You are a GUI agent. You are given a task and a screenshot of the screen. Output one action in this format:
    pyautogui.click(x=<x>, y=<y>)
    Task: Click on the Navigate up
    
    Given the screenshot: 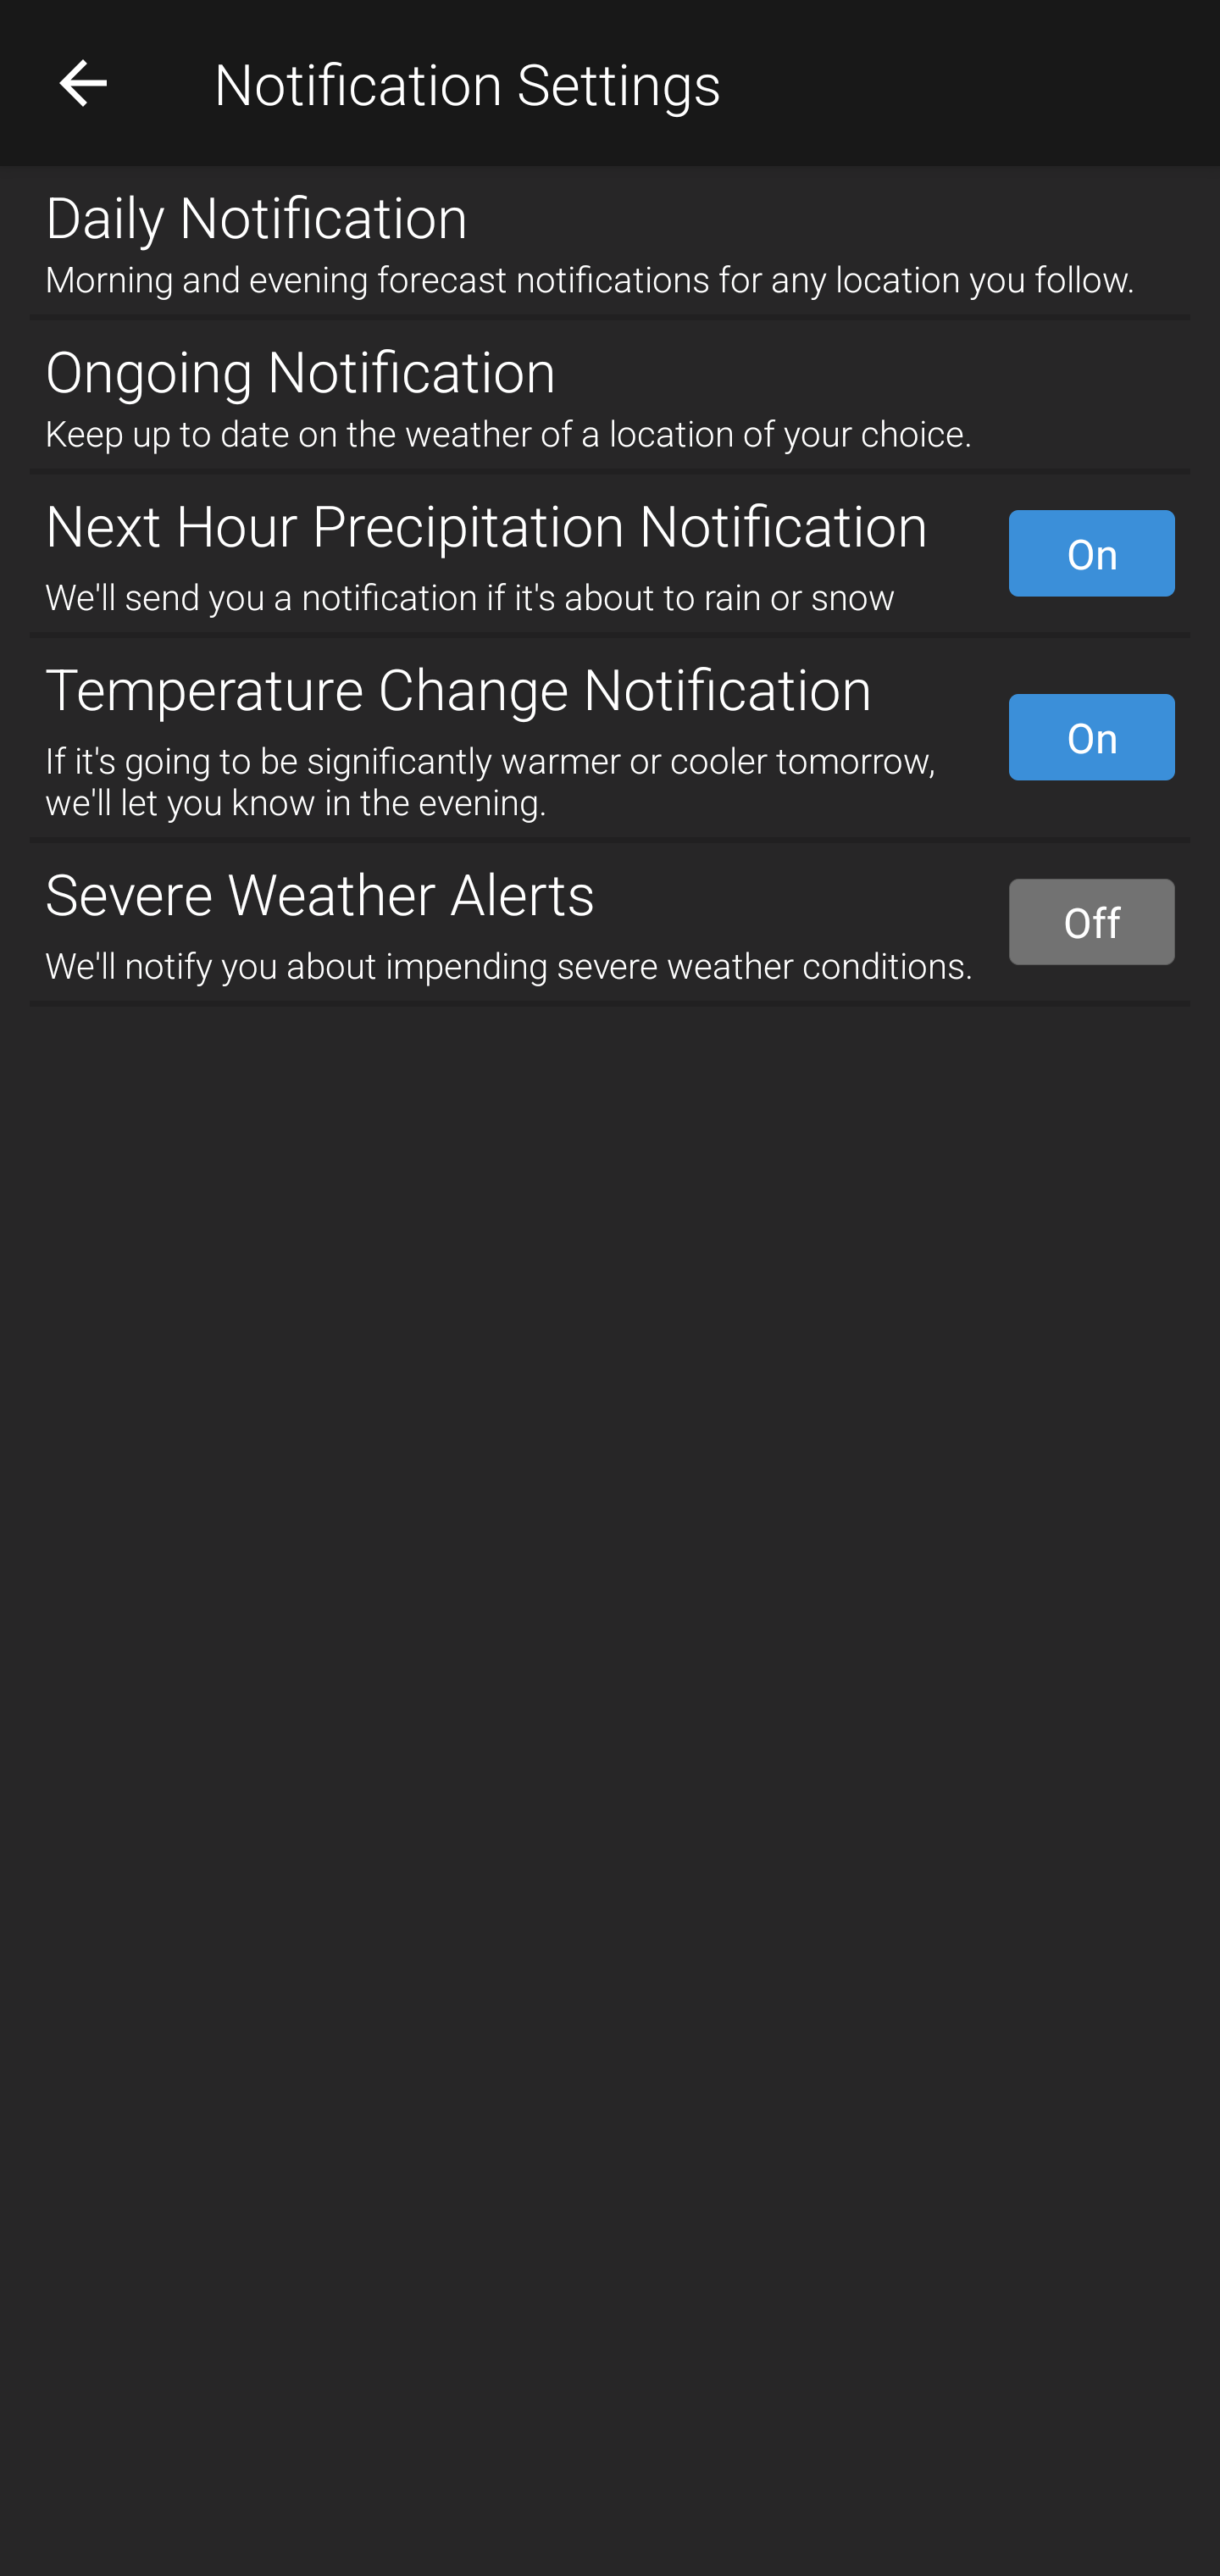 What is the action you would take?
    pyautogui.click(x=83, y=82)
    